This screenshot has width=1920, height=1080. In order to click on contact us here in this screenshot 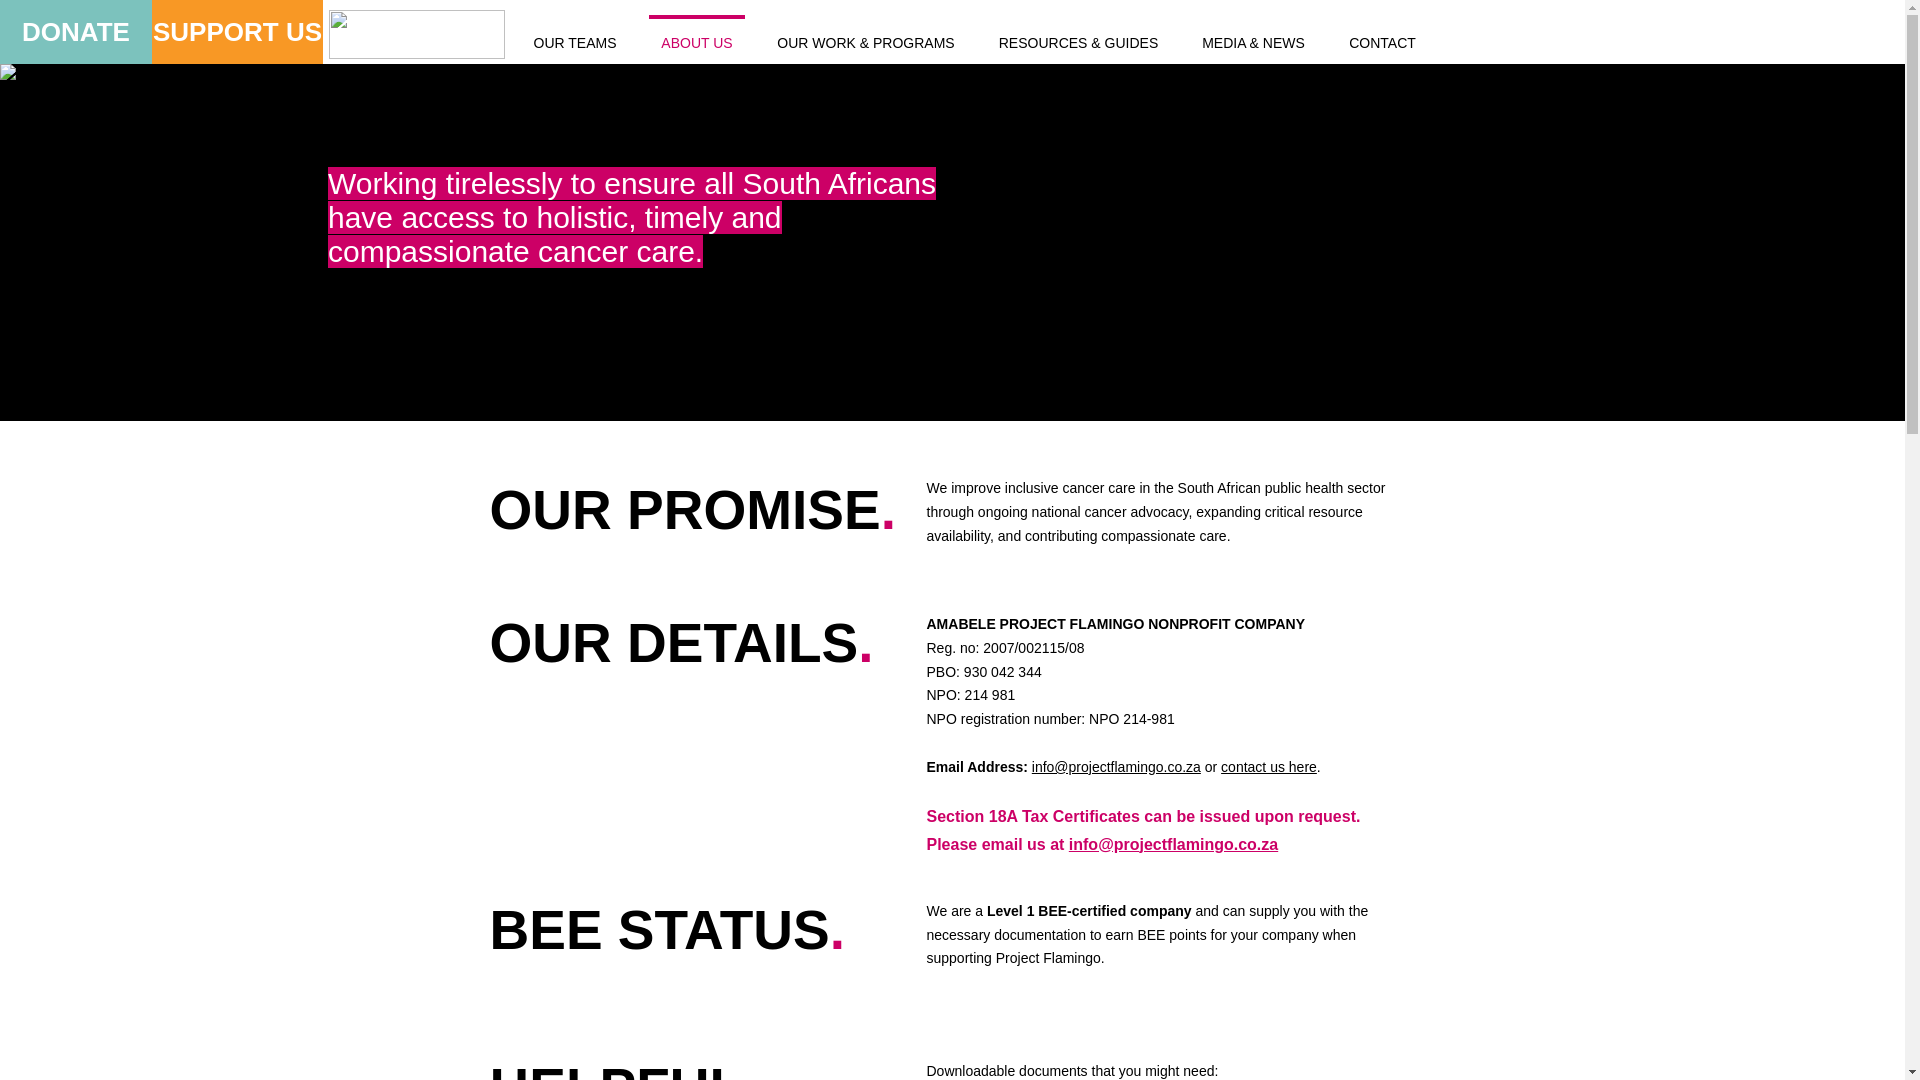, I will do `click(1269, 767)`.